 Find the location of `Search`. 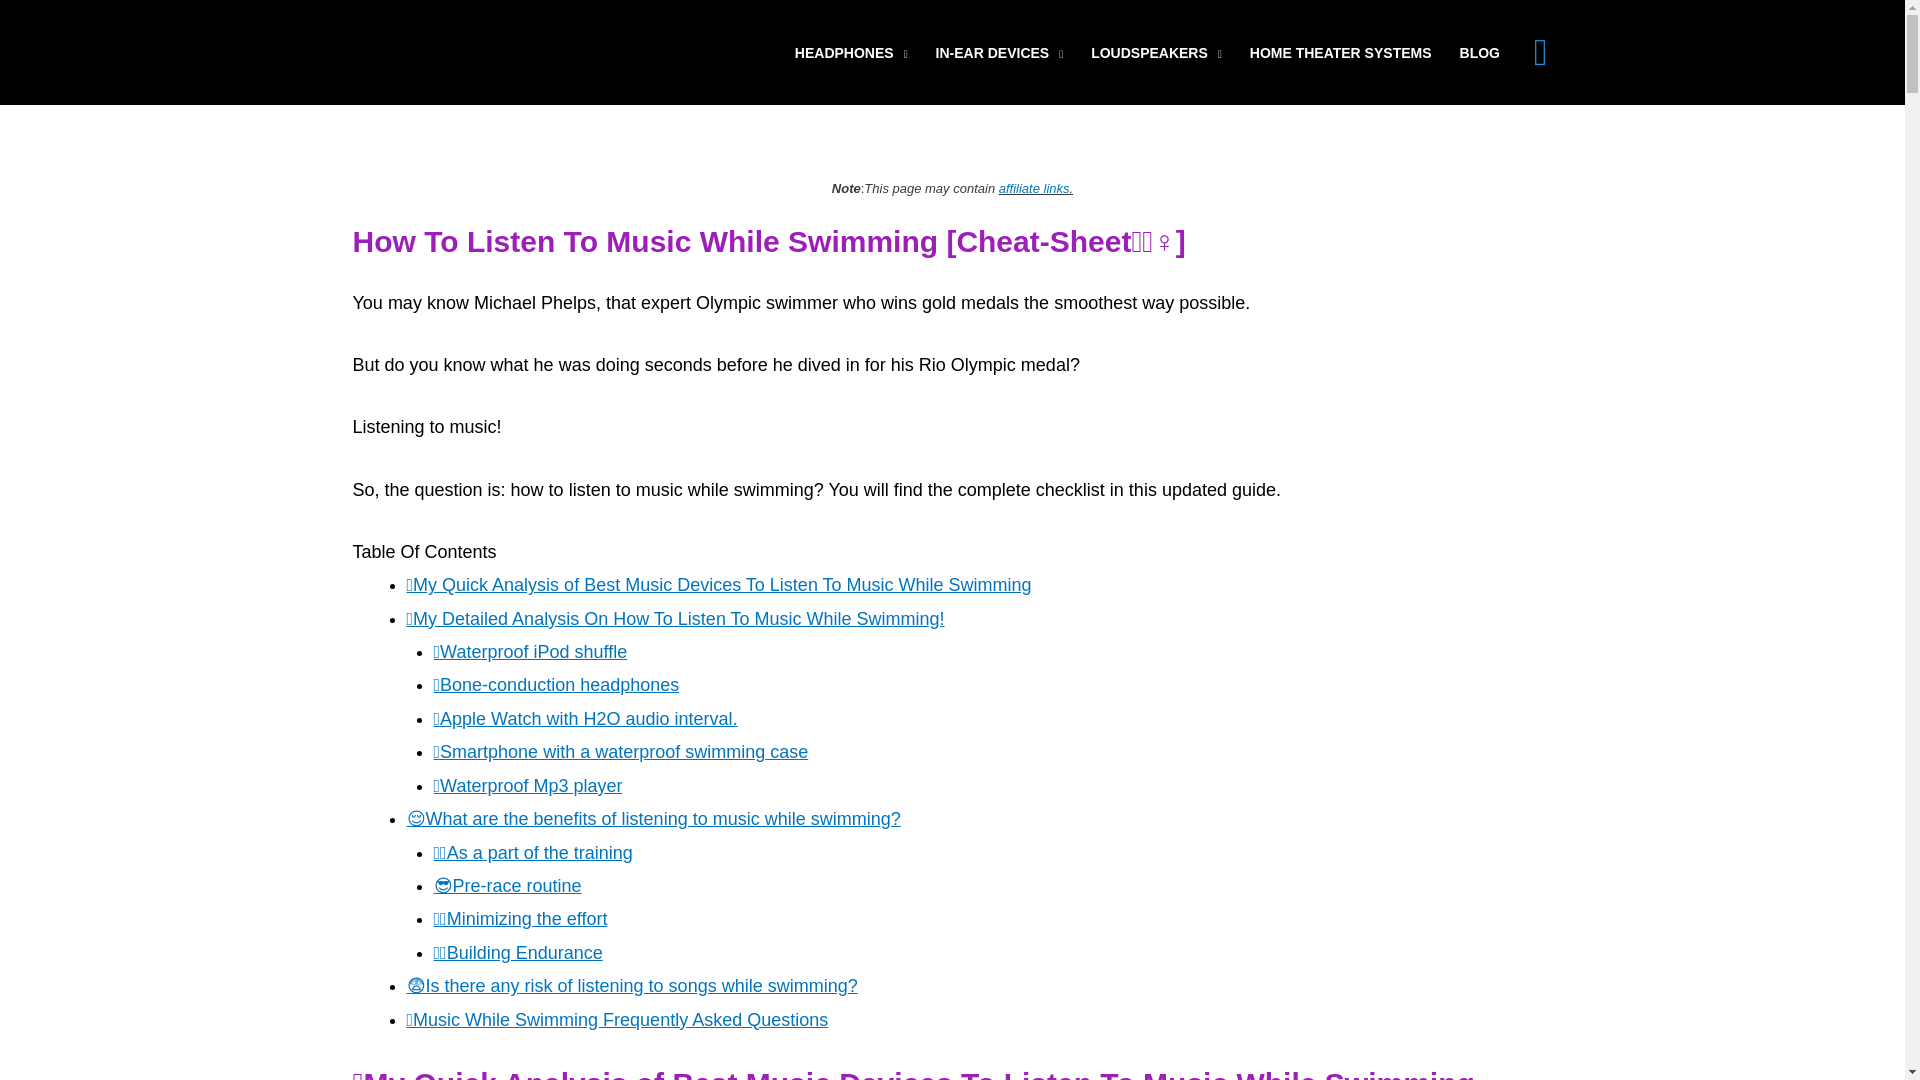

Search is located at coordinates (1540, 52).